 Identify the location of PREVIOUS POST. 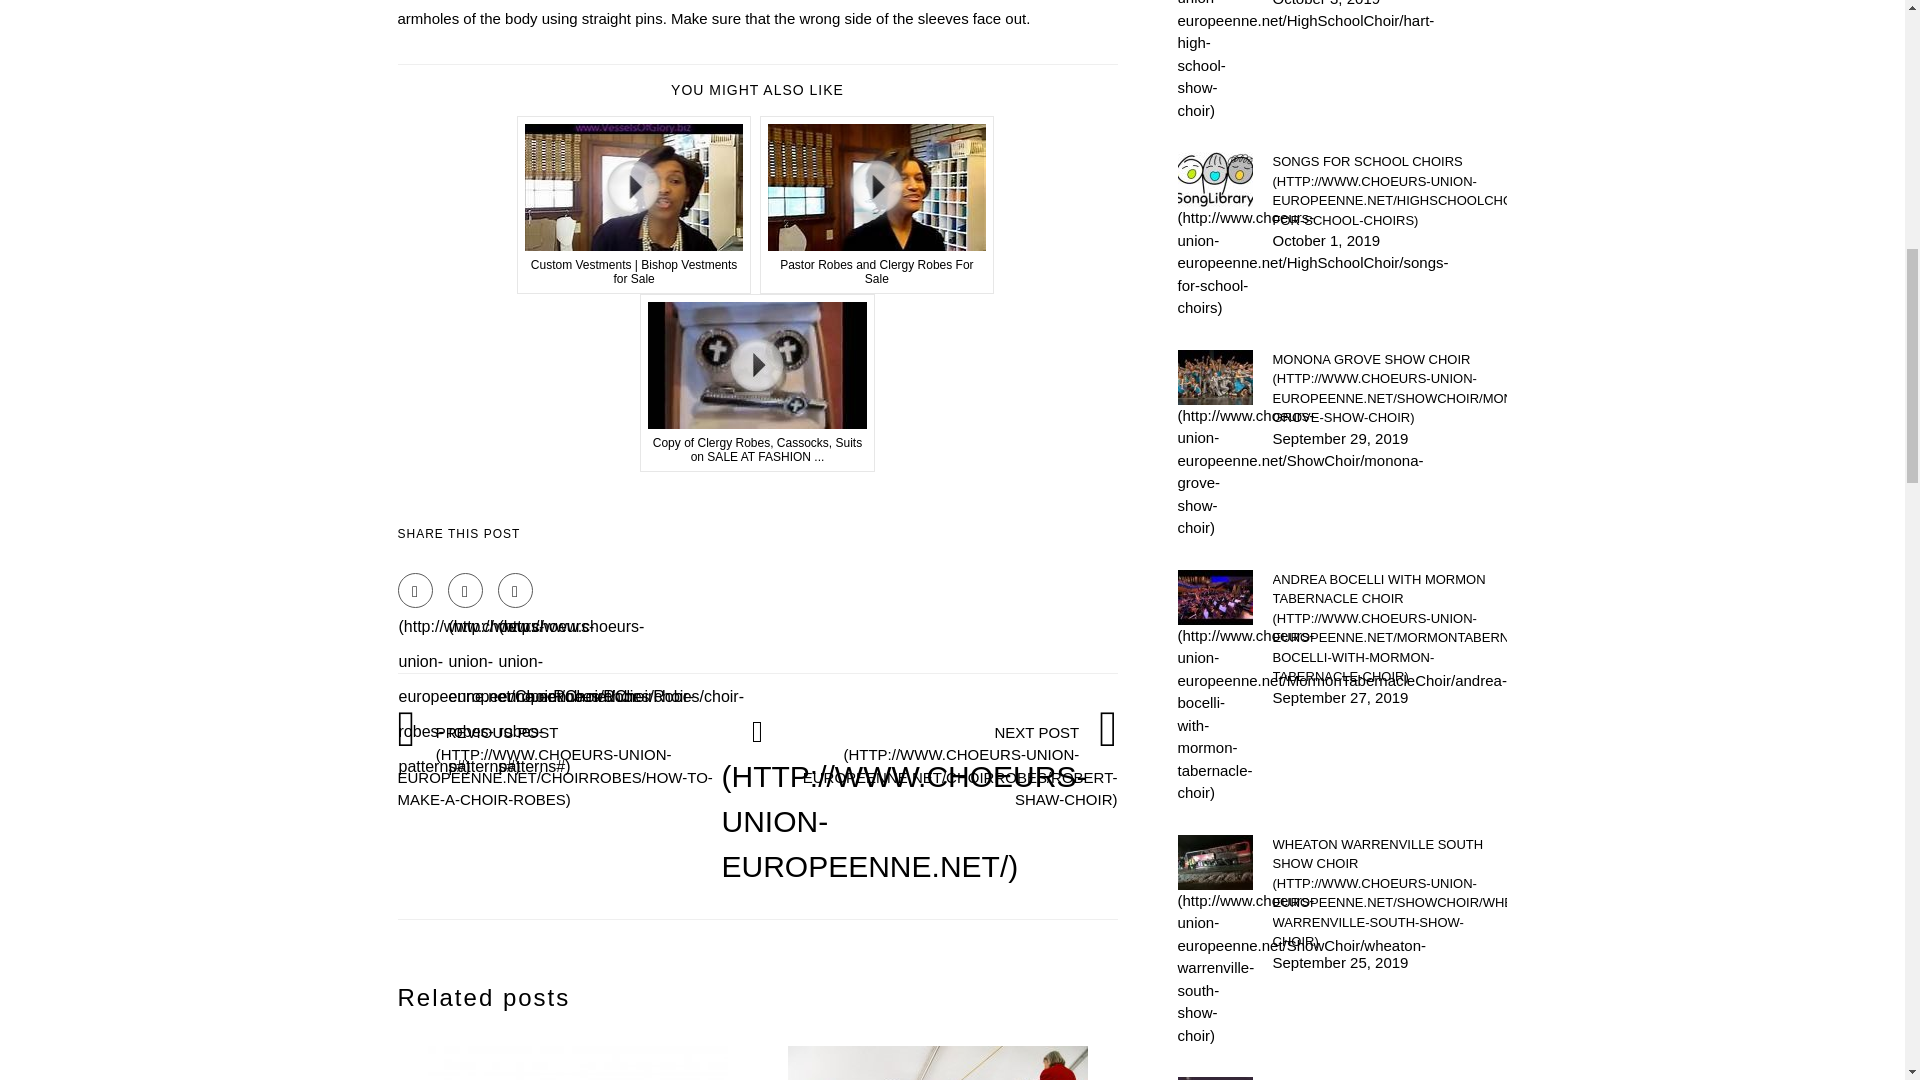
(559, 765).